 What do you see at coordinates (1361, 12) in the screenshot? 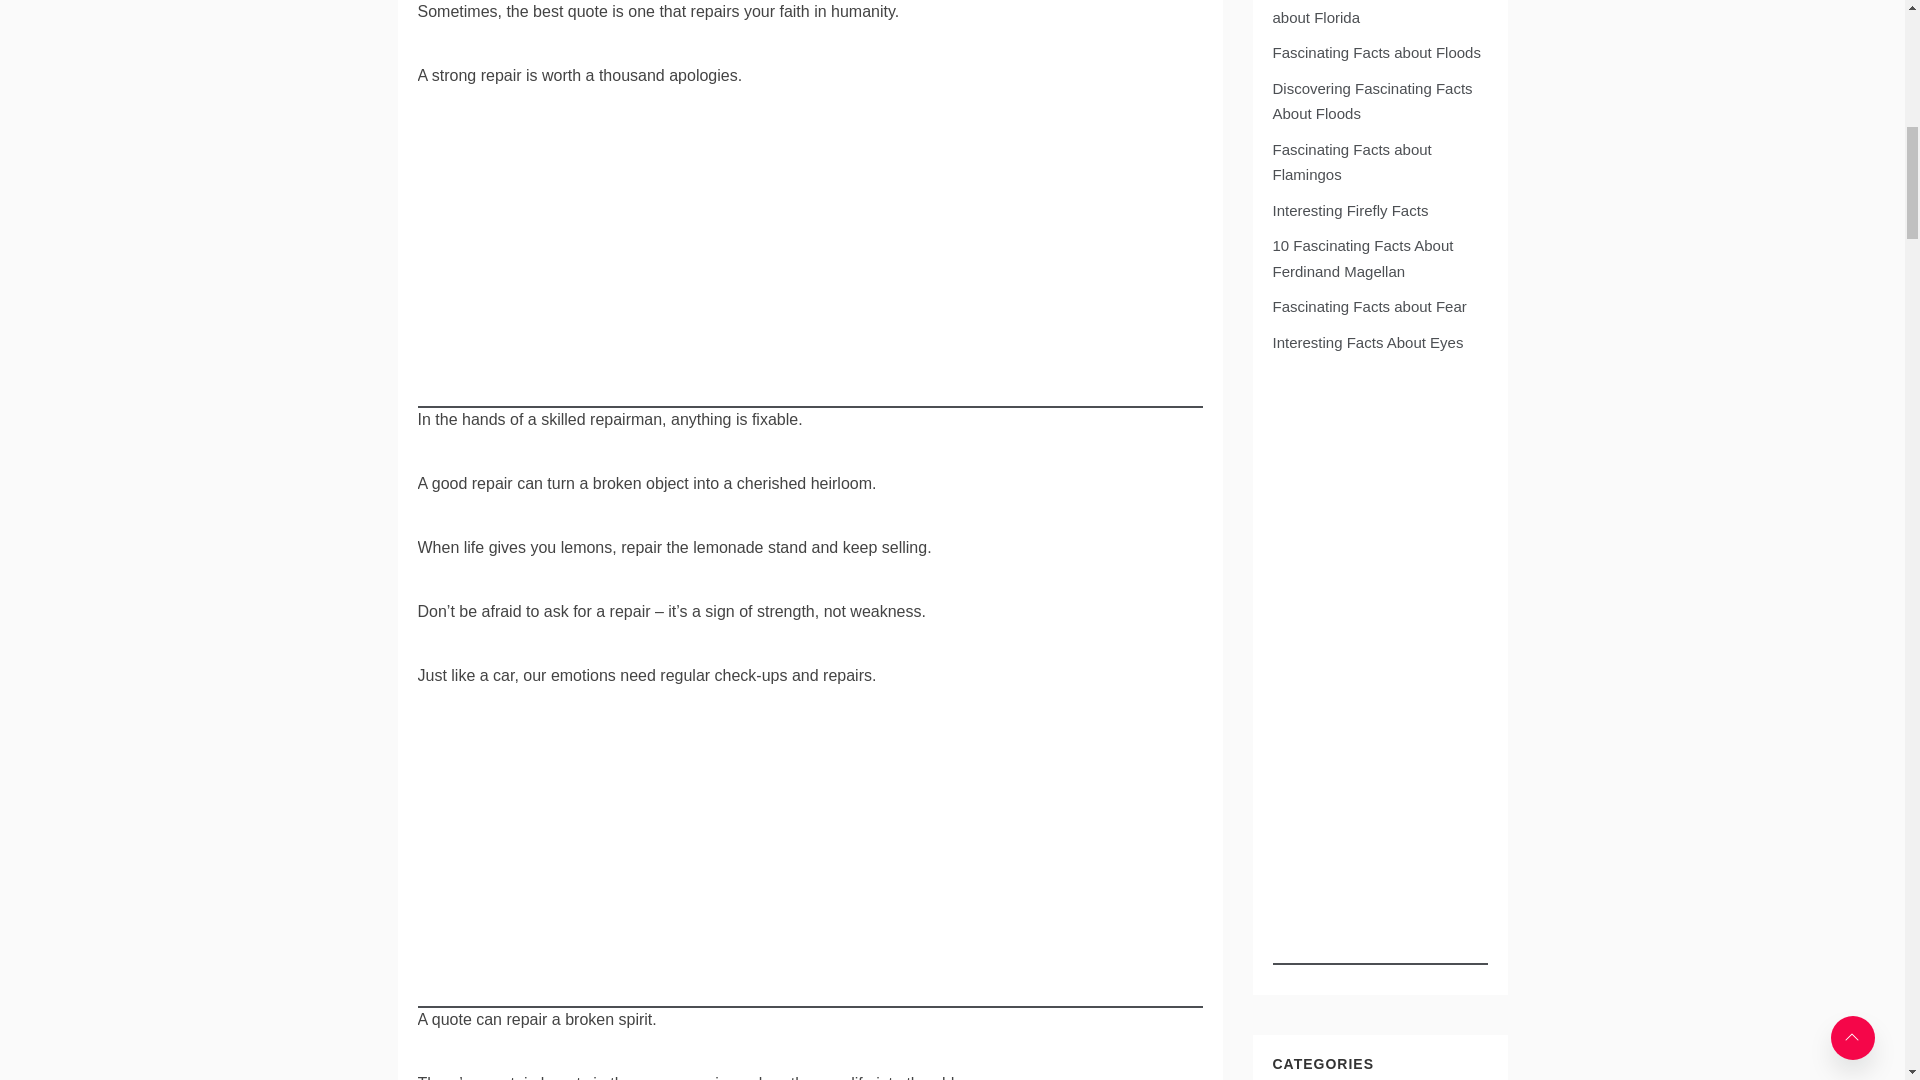
I see `Discover Fascinating Facts about Florida` at bounding box center [1361, 12].